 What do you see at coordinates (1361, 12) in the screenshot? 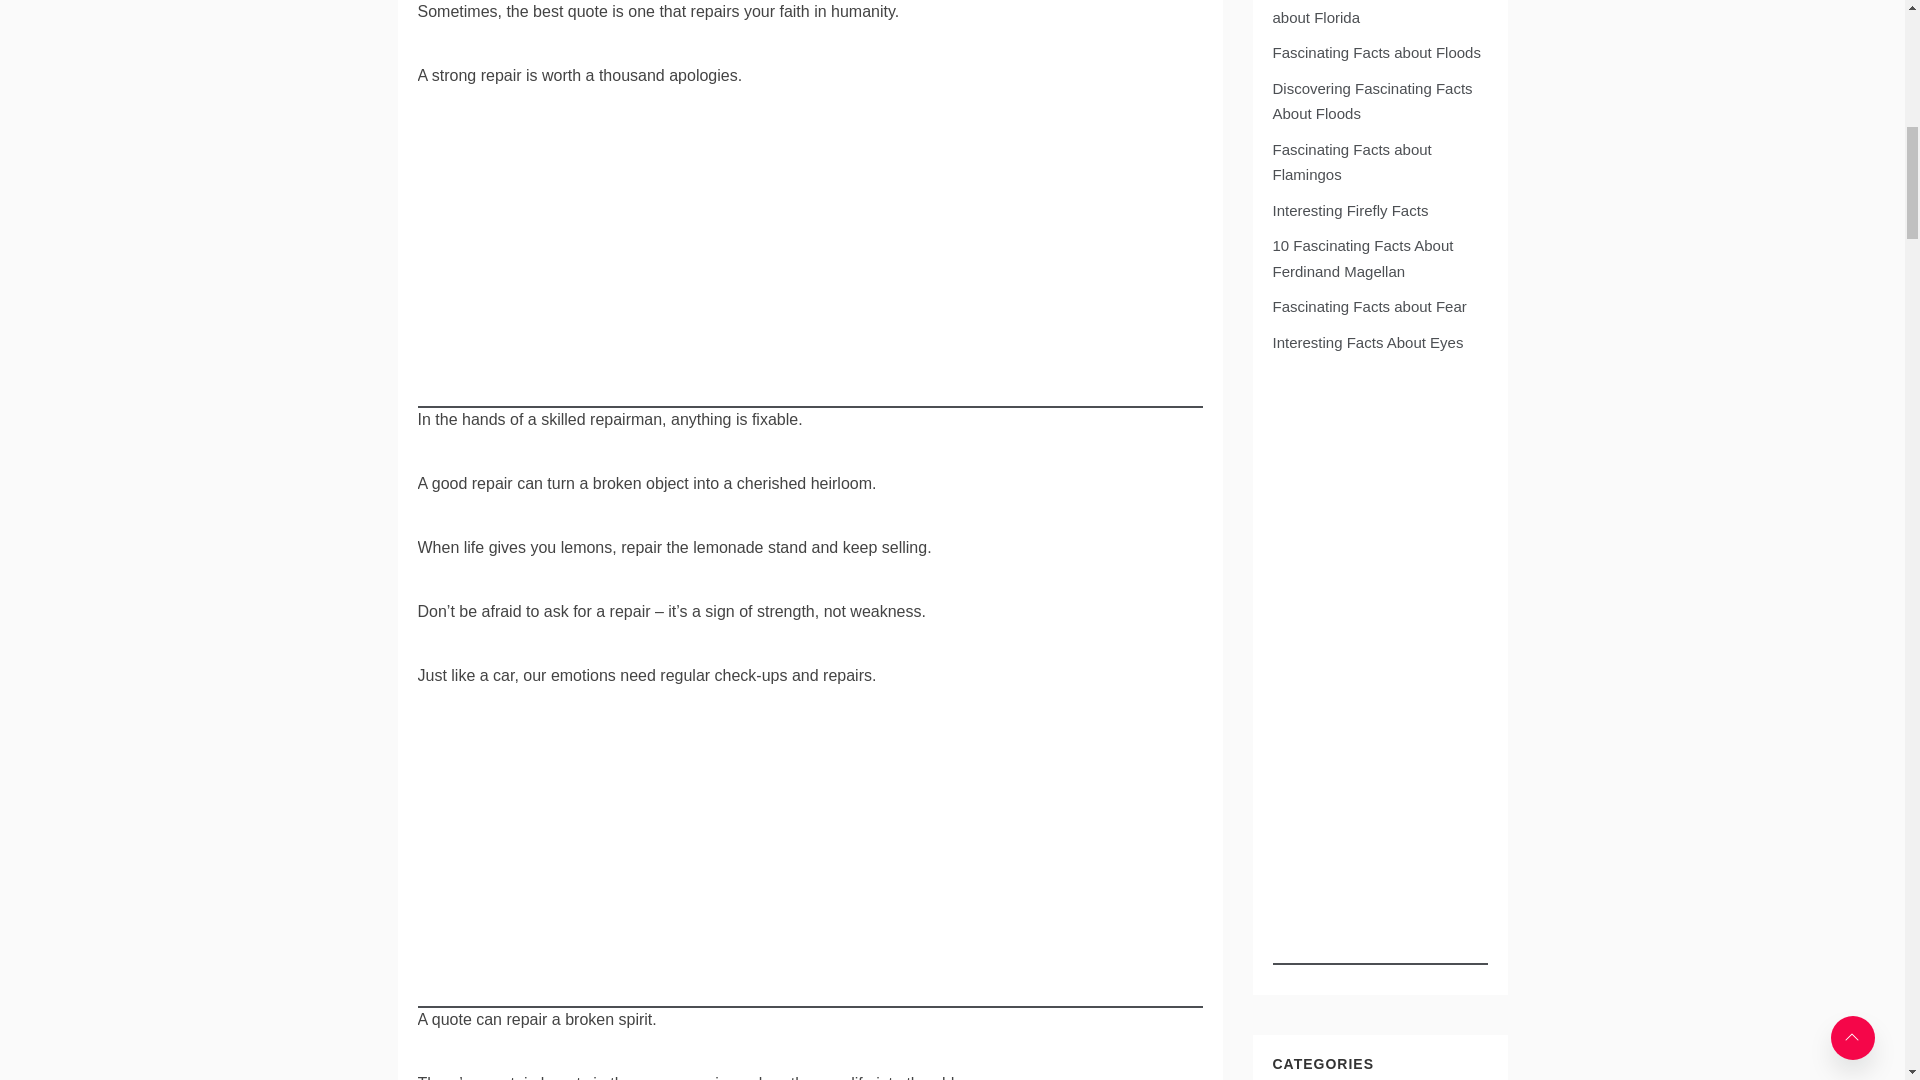
I see `Discover Fascinating Facts about Florida` at bounding box center [1361, 12].